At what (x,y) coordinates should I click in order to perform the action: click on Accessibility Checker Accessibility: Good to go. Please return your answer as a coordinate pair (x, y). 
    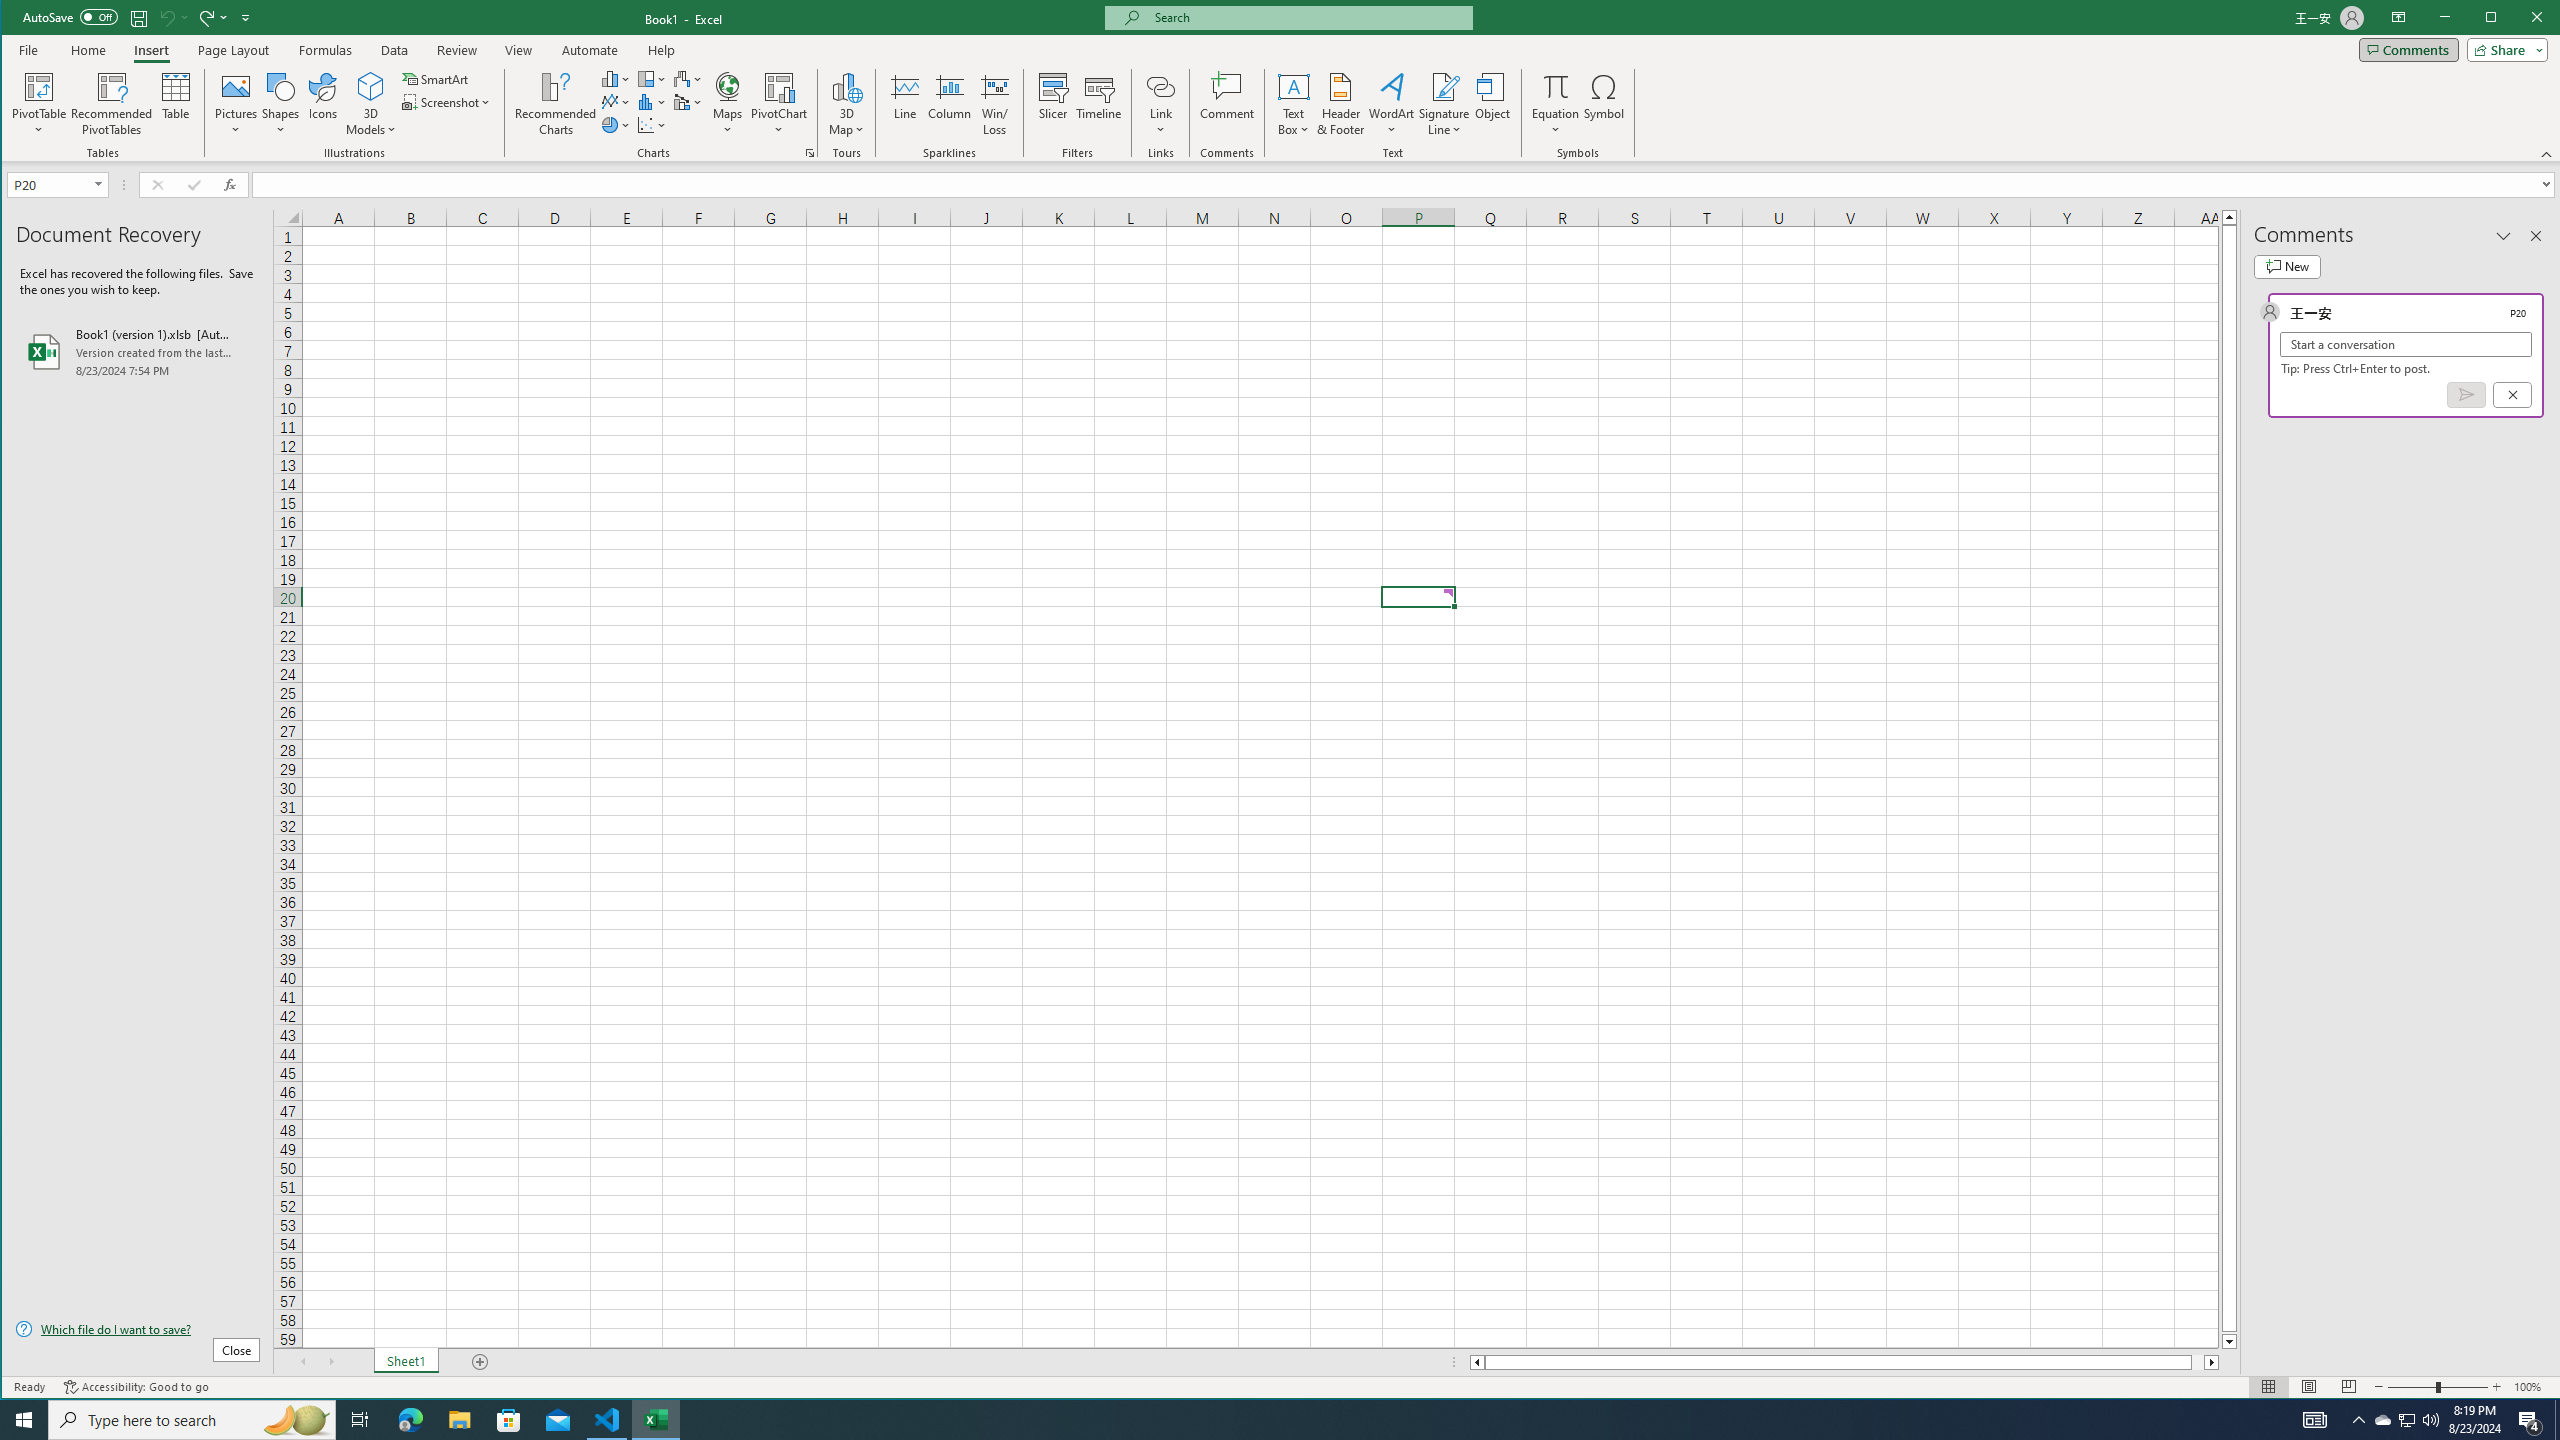
    Looking at the image, I should click on (136, 1387).